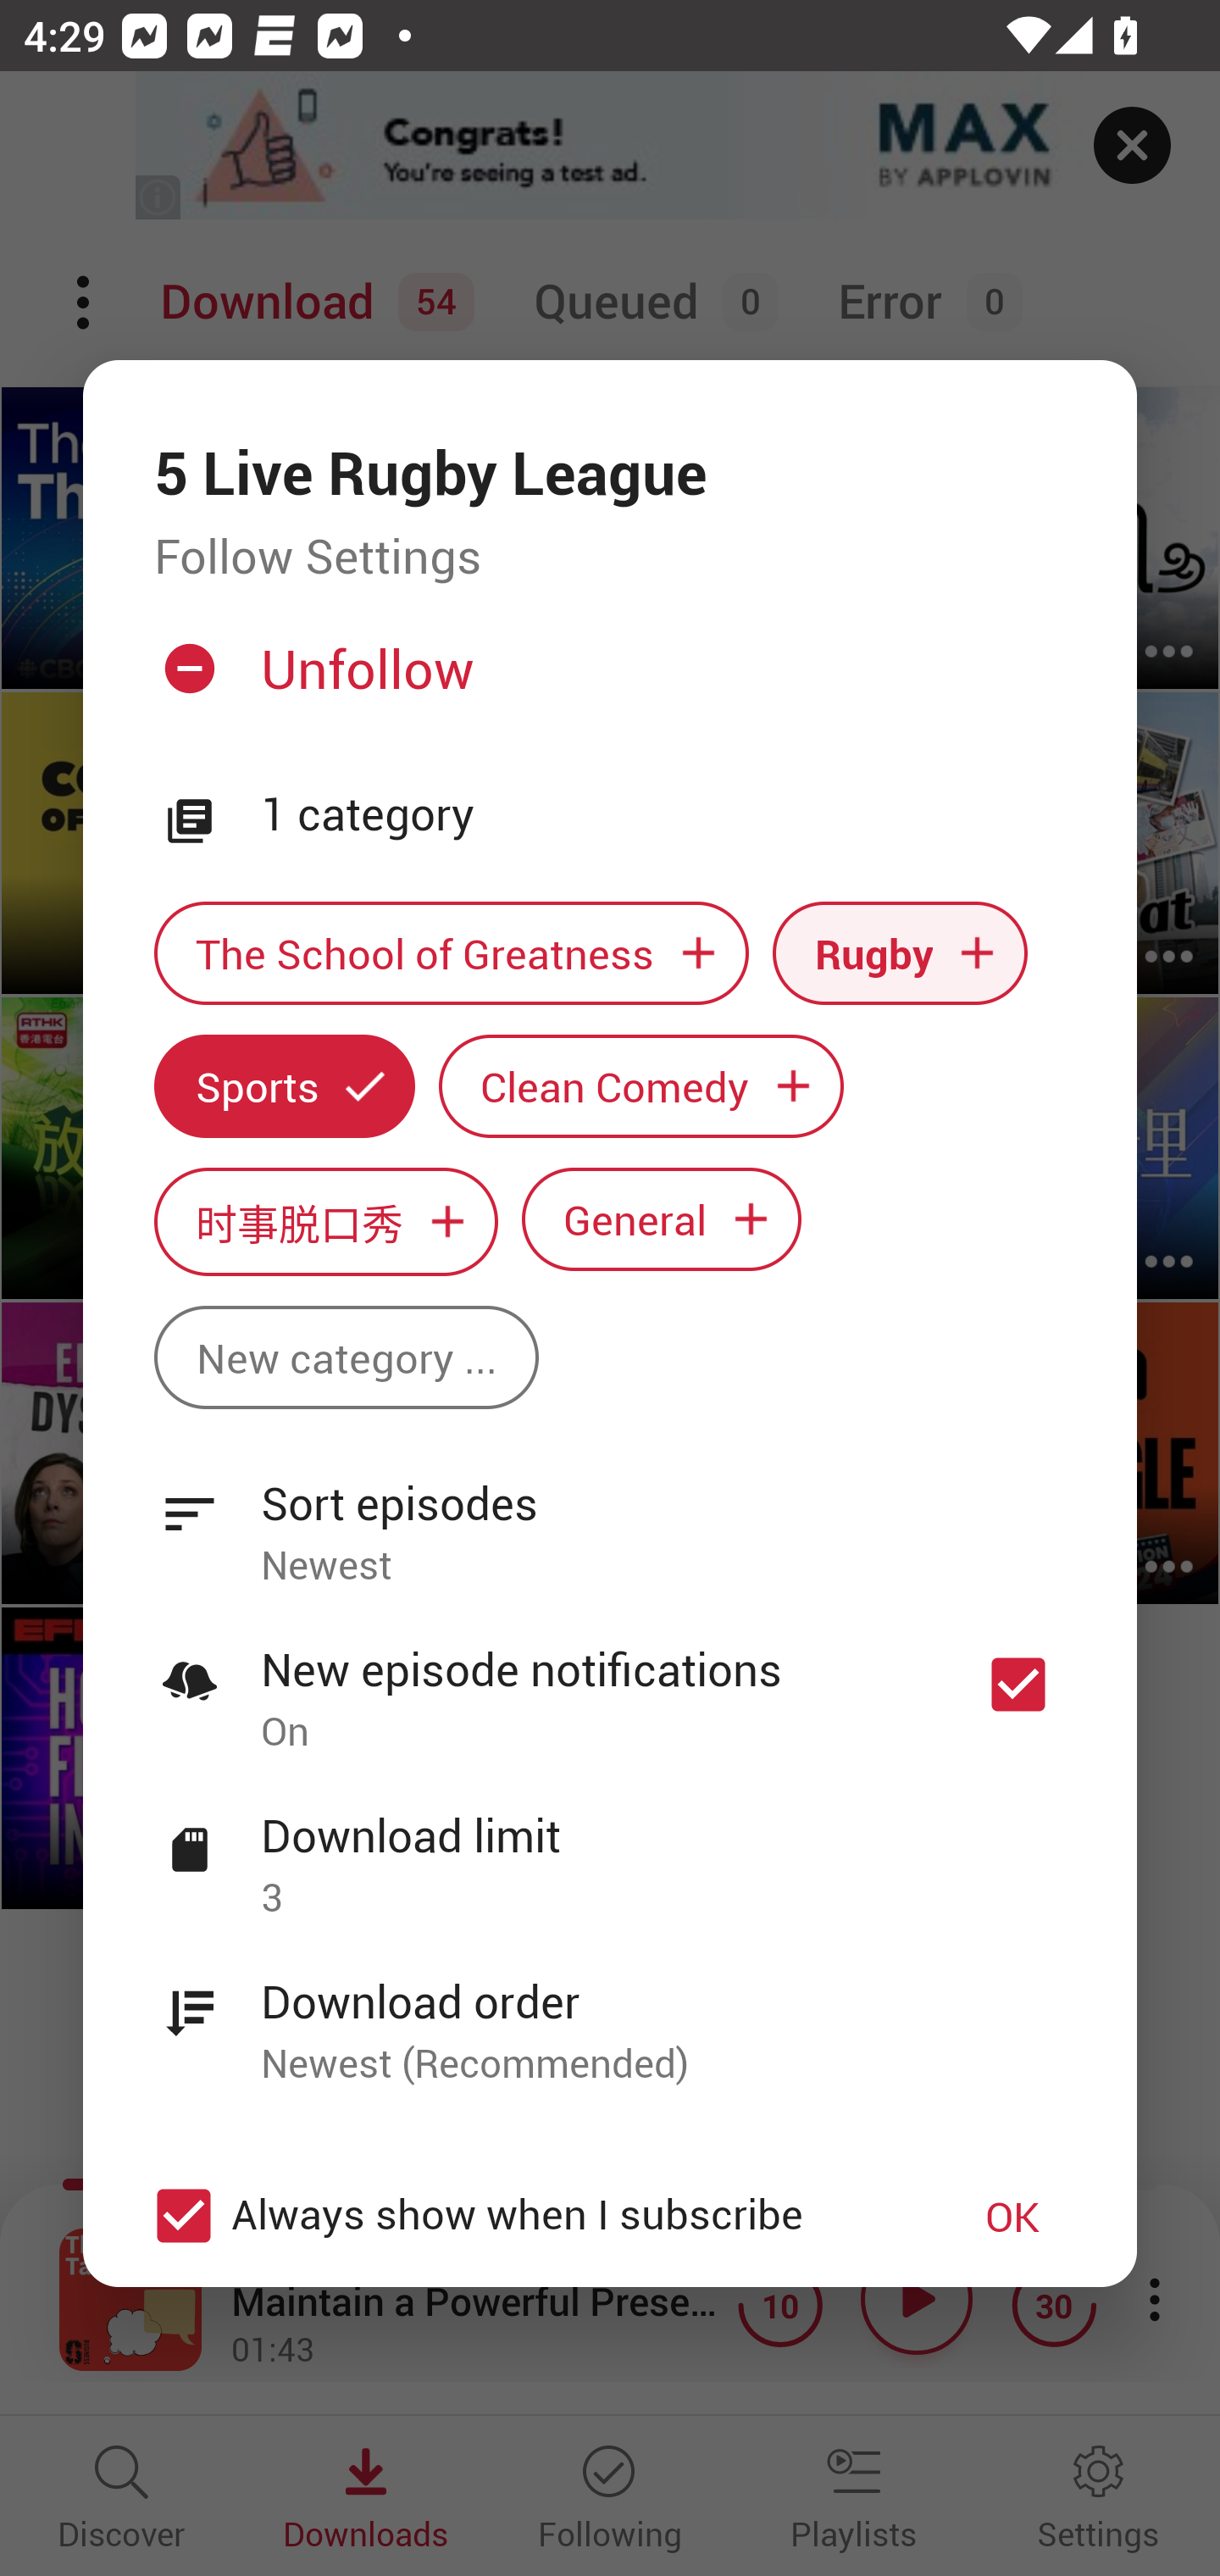  What do you see at coordinates (641, 1086) in the screenshot?
I see `Clean Comedy` at bounding box center [641, 1086].